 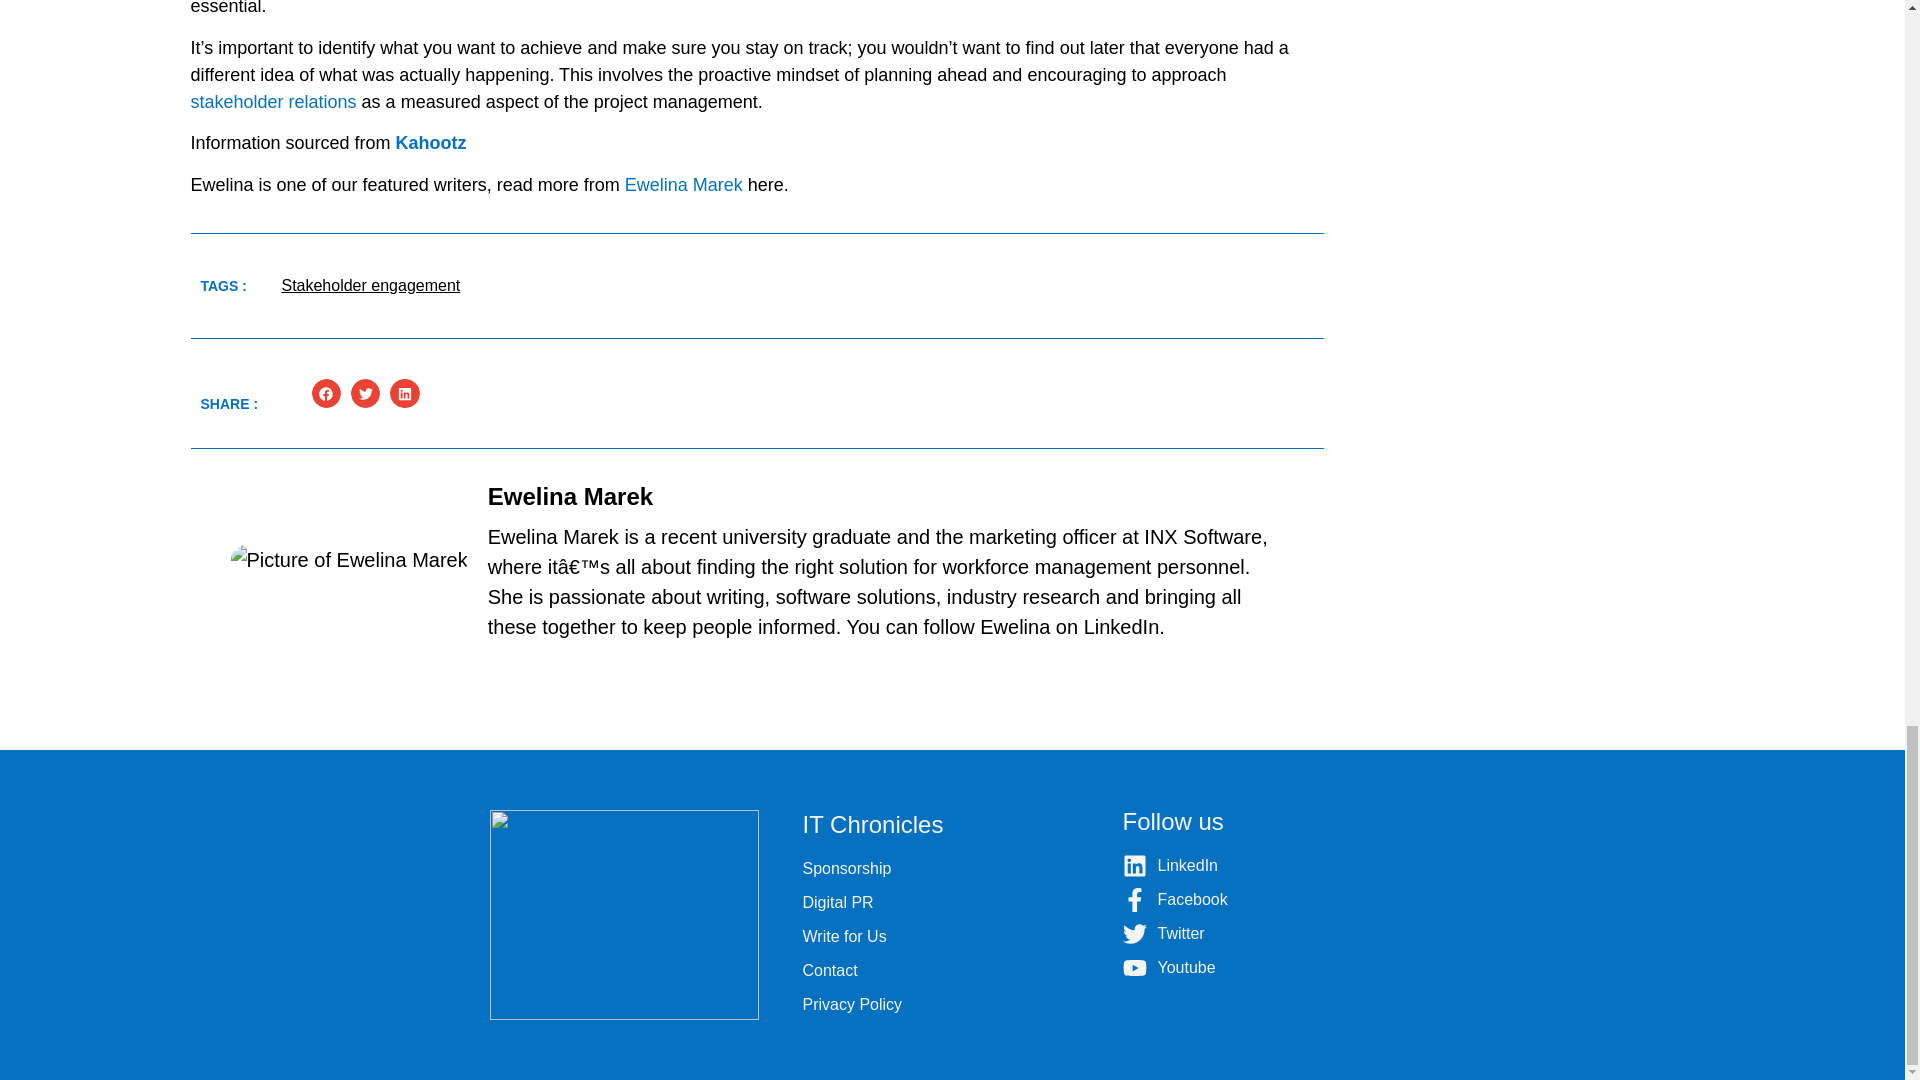 I want to click on stakeholder relations, so click(x=272, y=102).